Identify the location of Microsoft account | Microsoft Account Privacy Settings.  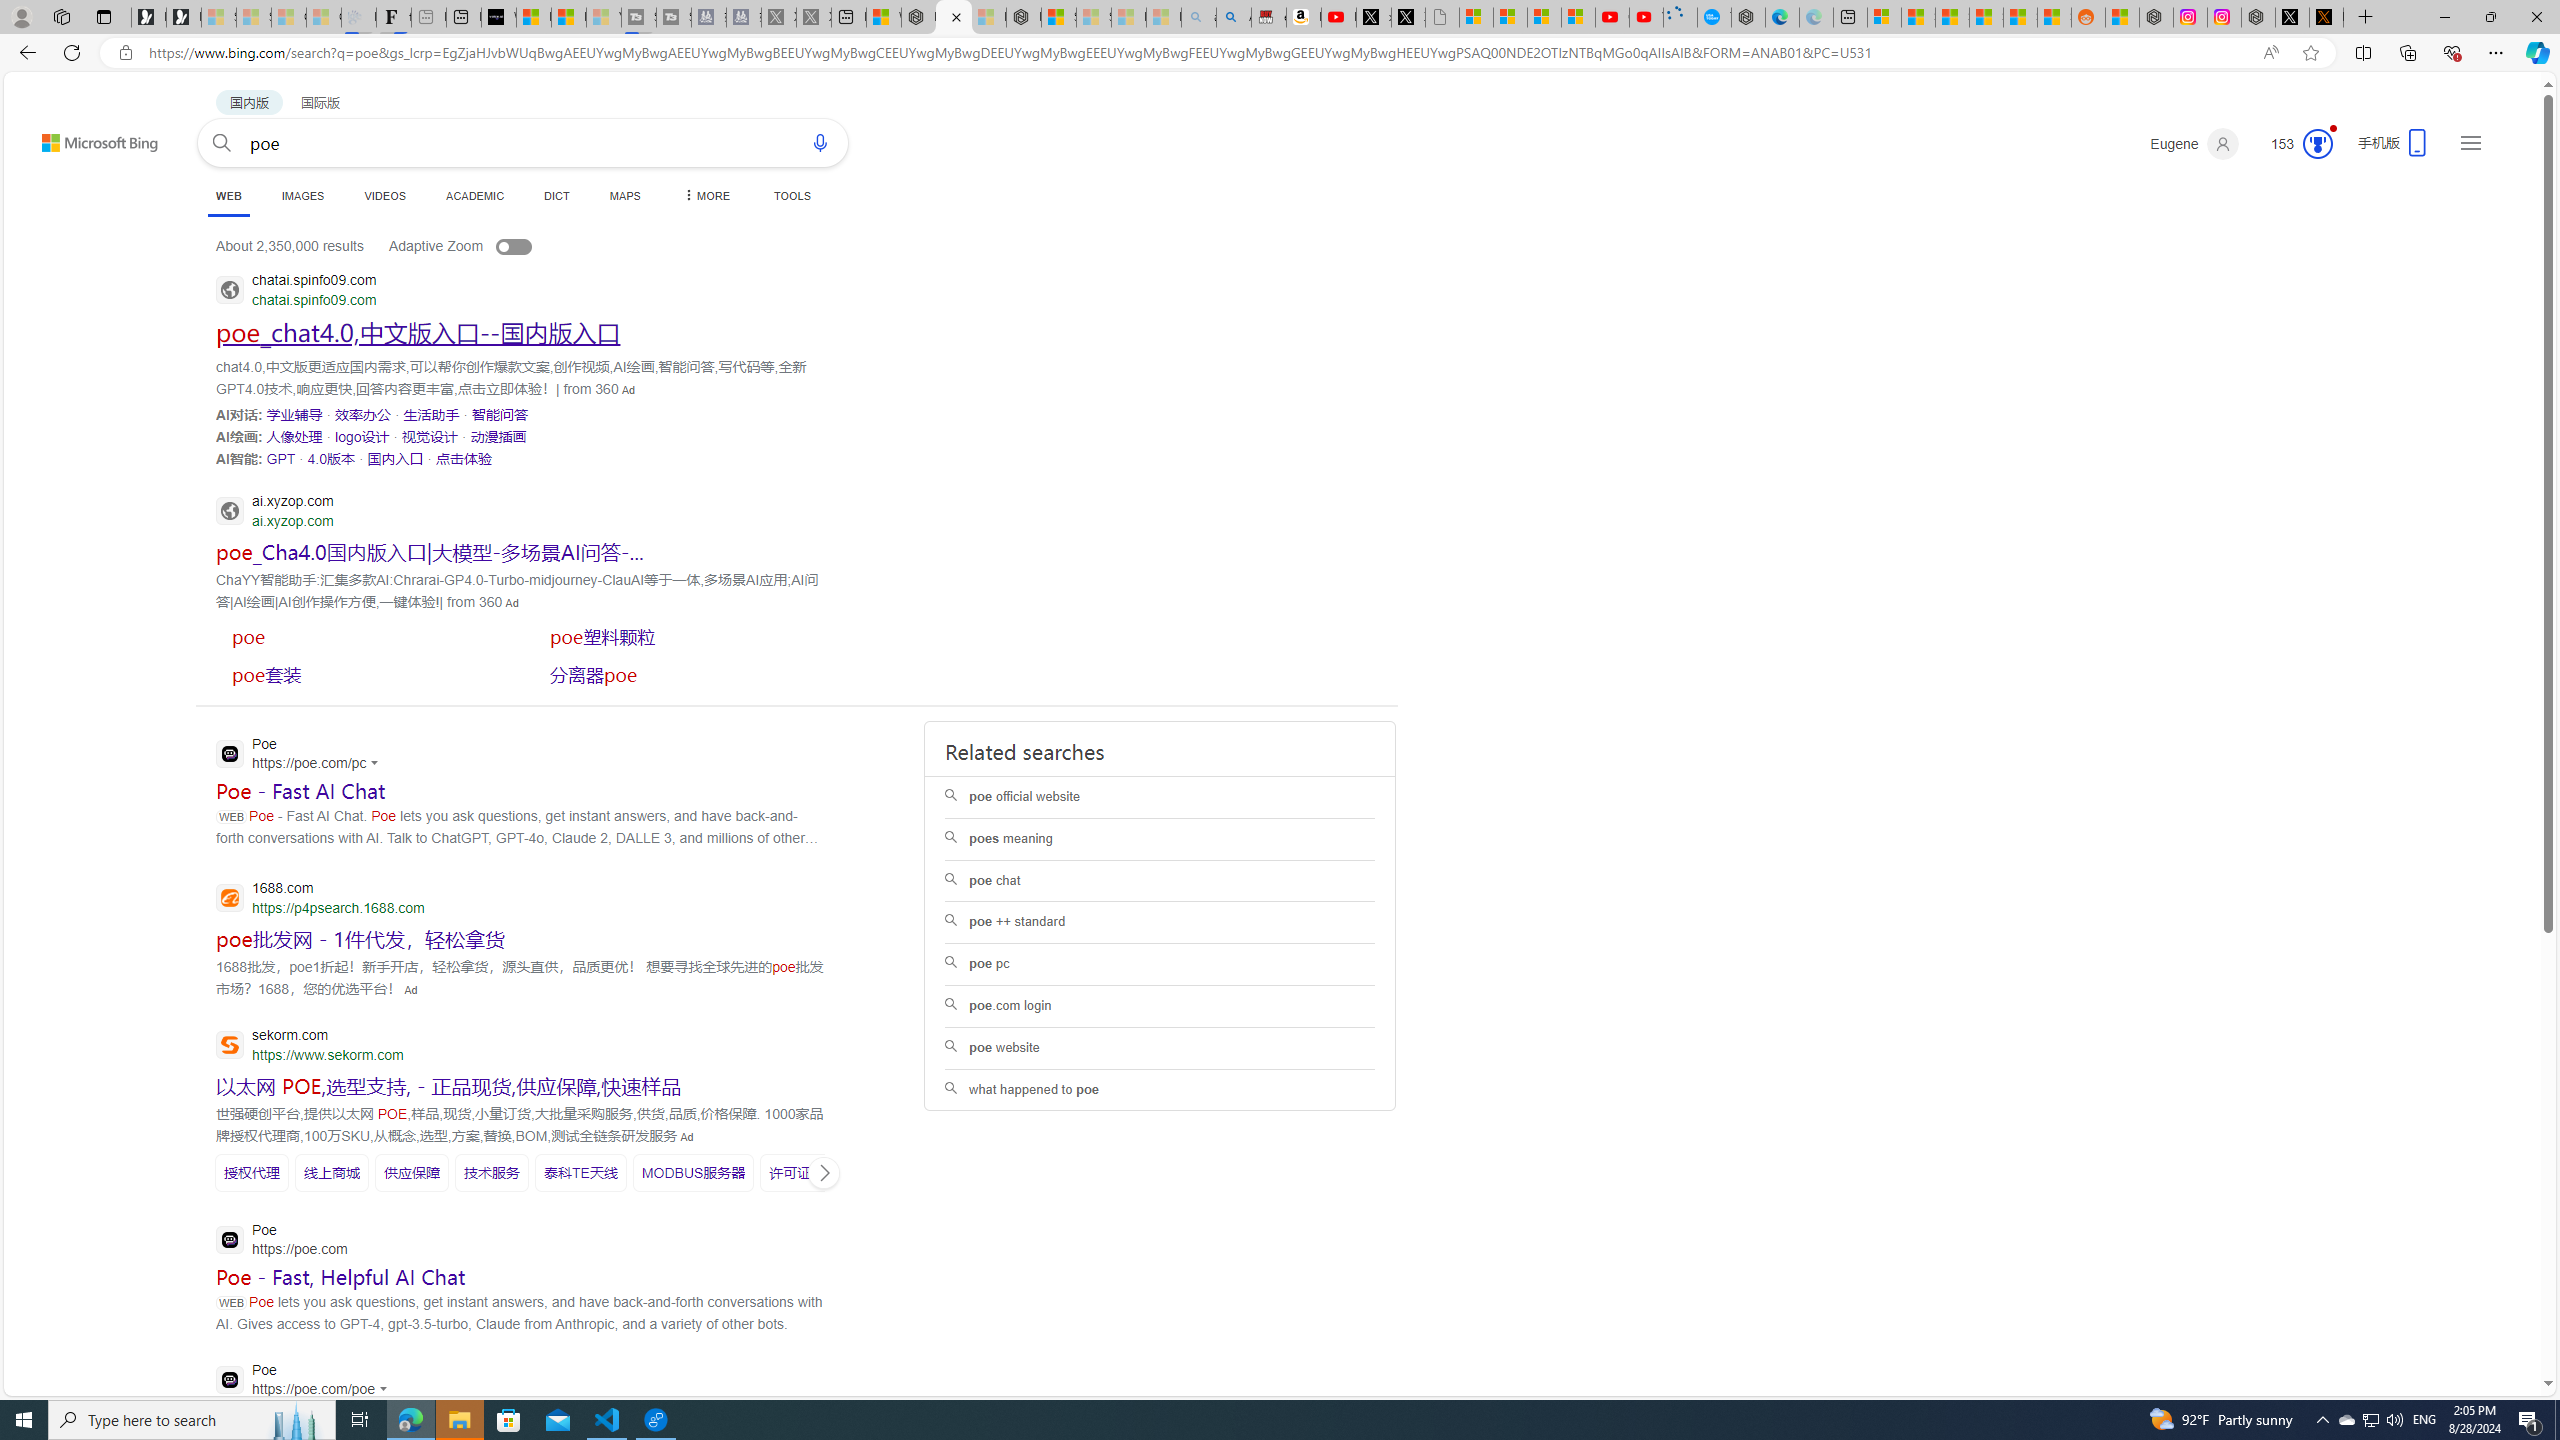
(1884, 17).